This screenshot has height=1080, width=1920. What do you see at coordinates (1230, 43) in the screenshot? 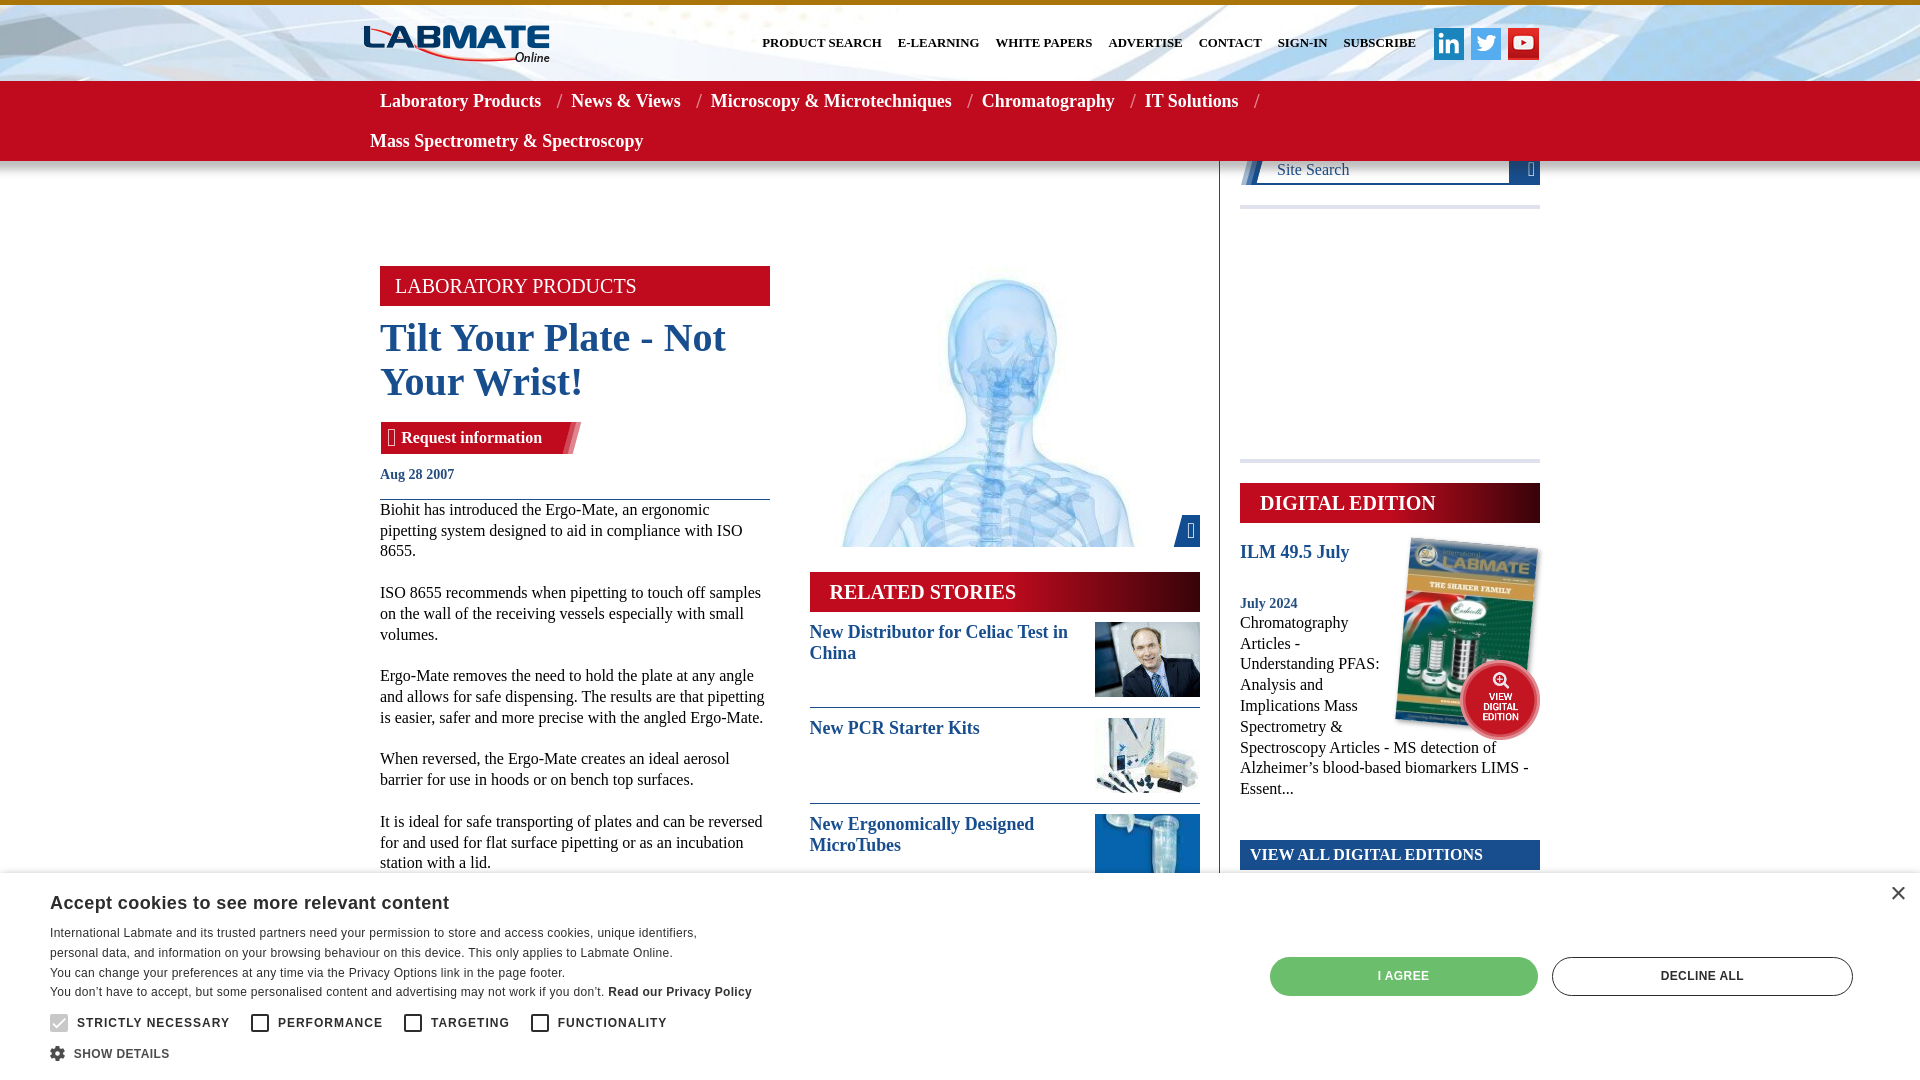
I see `CONTACT` at bounding box center [1230, 43].